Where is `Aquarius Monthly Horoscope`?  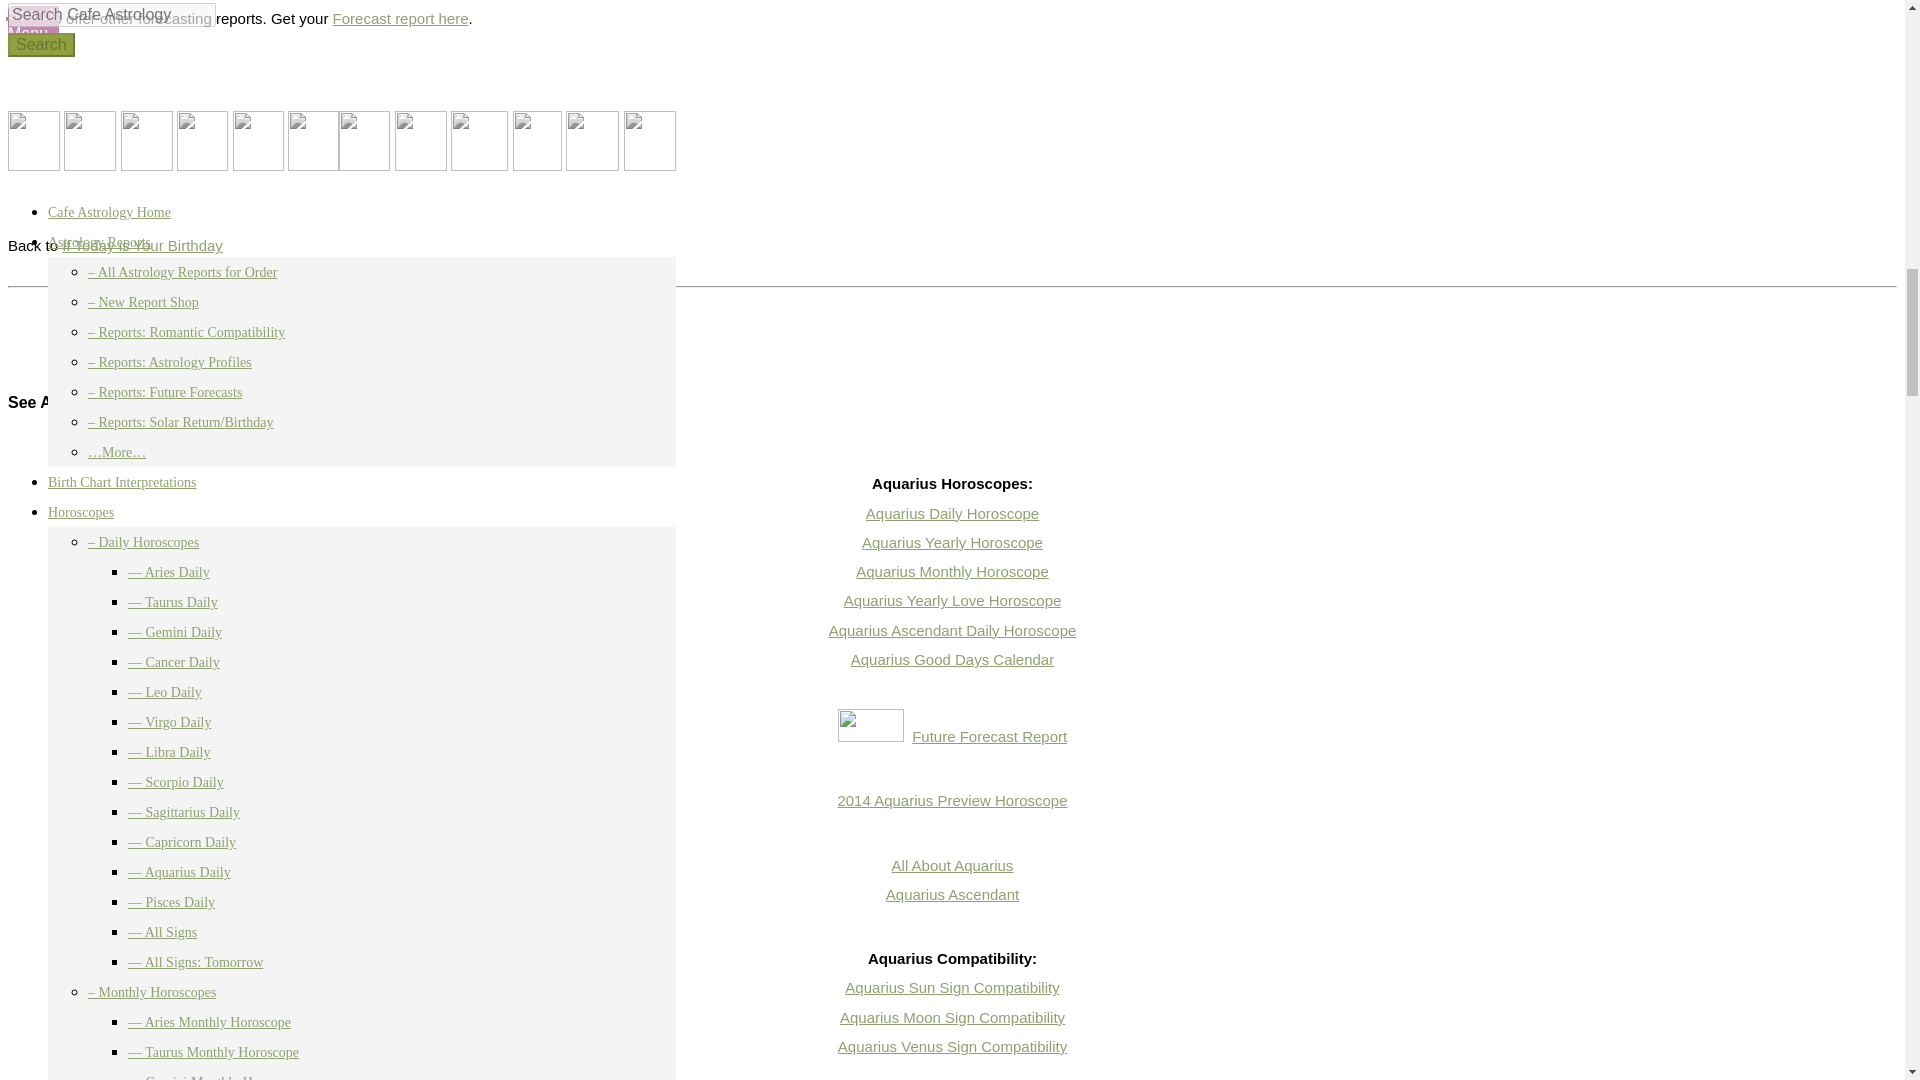 Aquarius Monthly Horoscope is located at coordinates (952, 570).